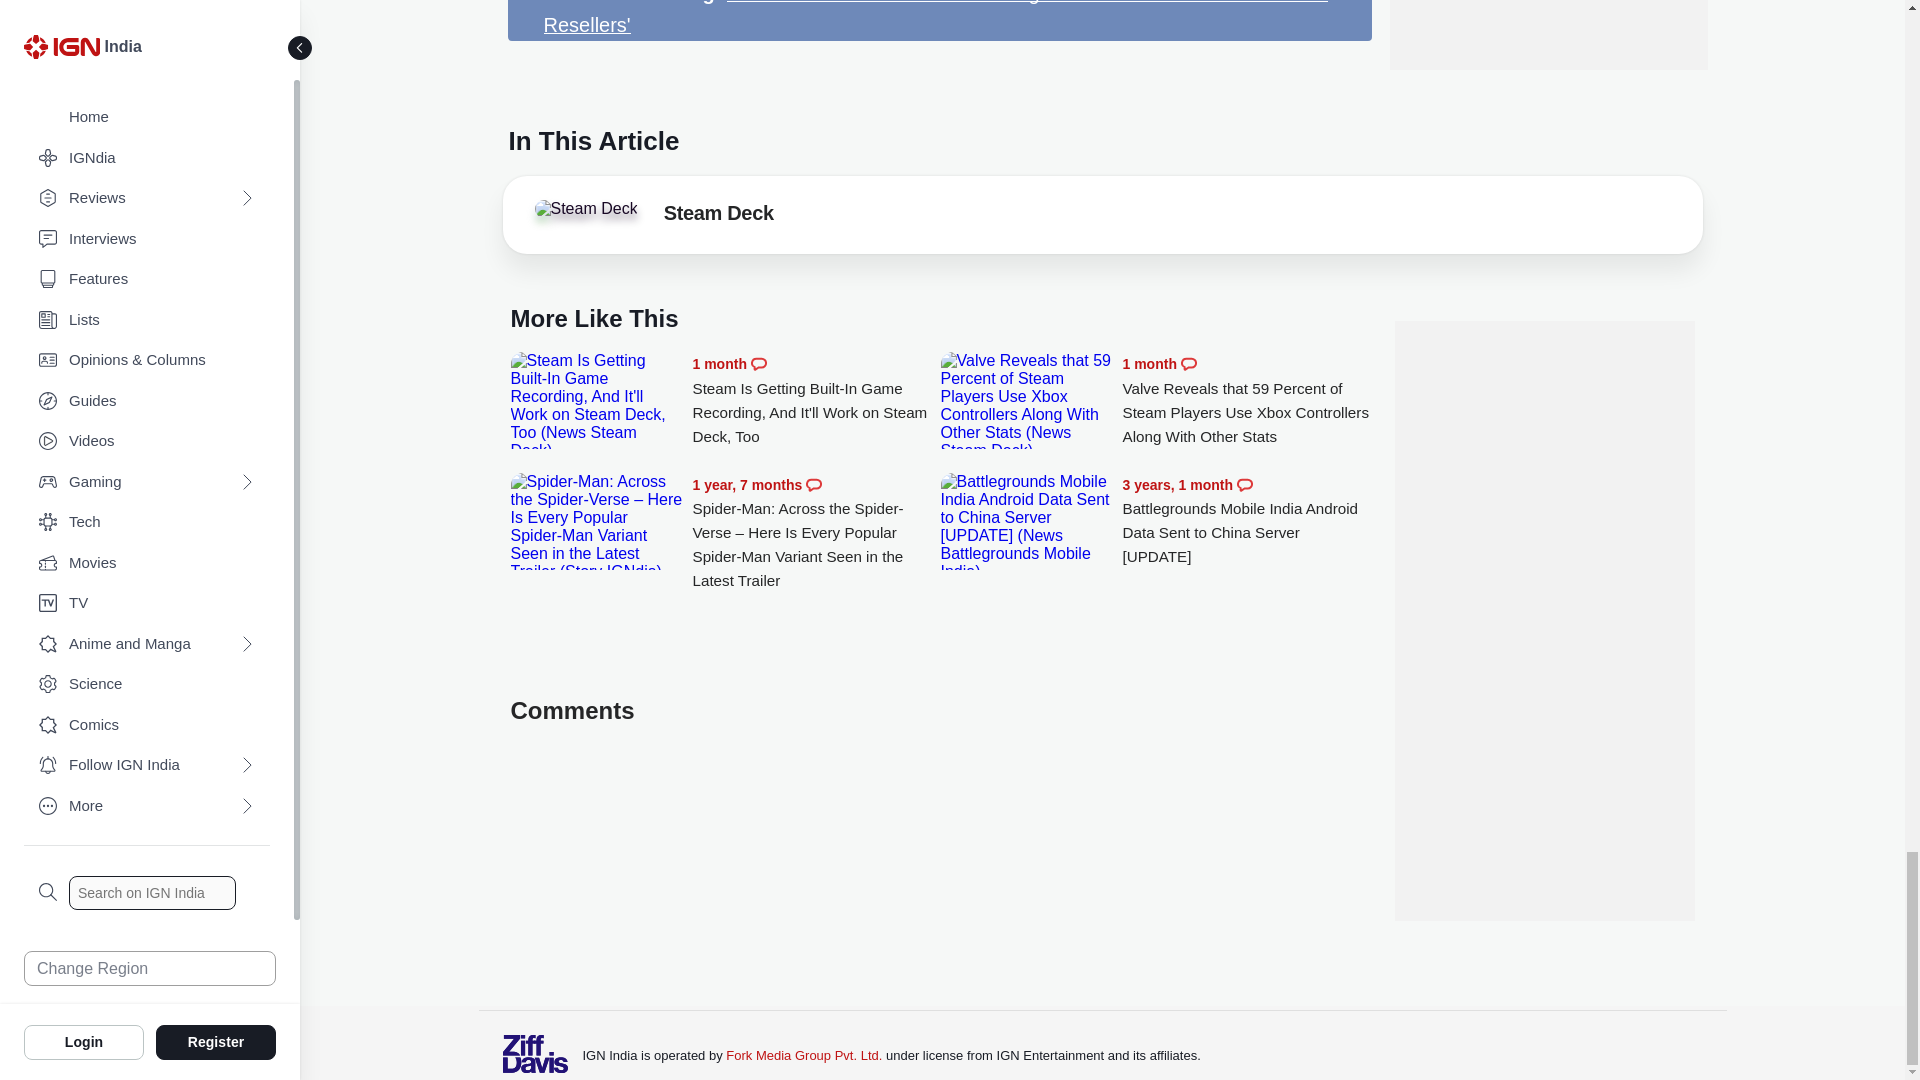  What do you see at coordinates (590, 214) in the screenshot?
I see `Steam Deck` at bounding box center [590, 214].